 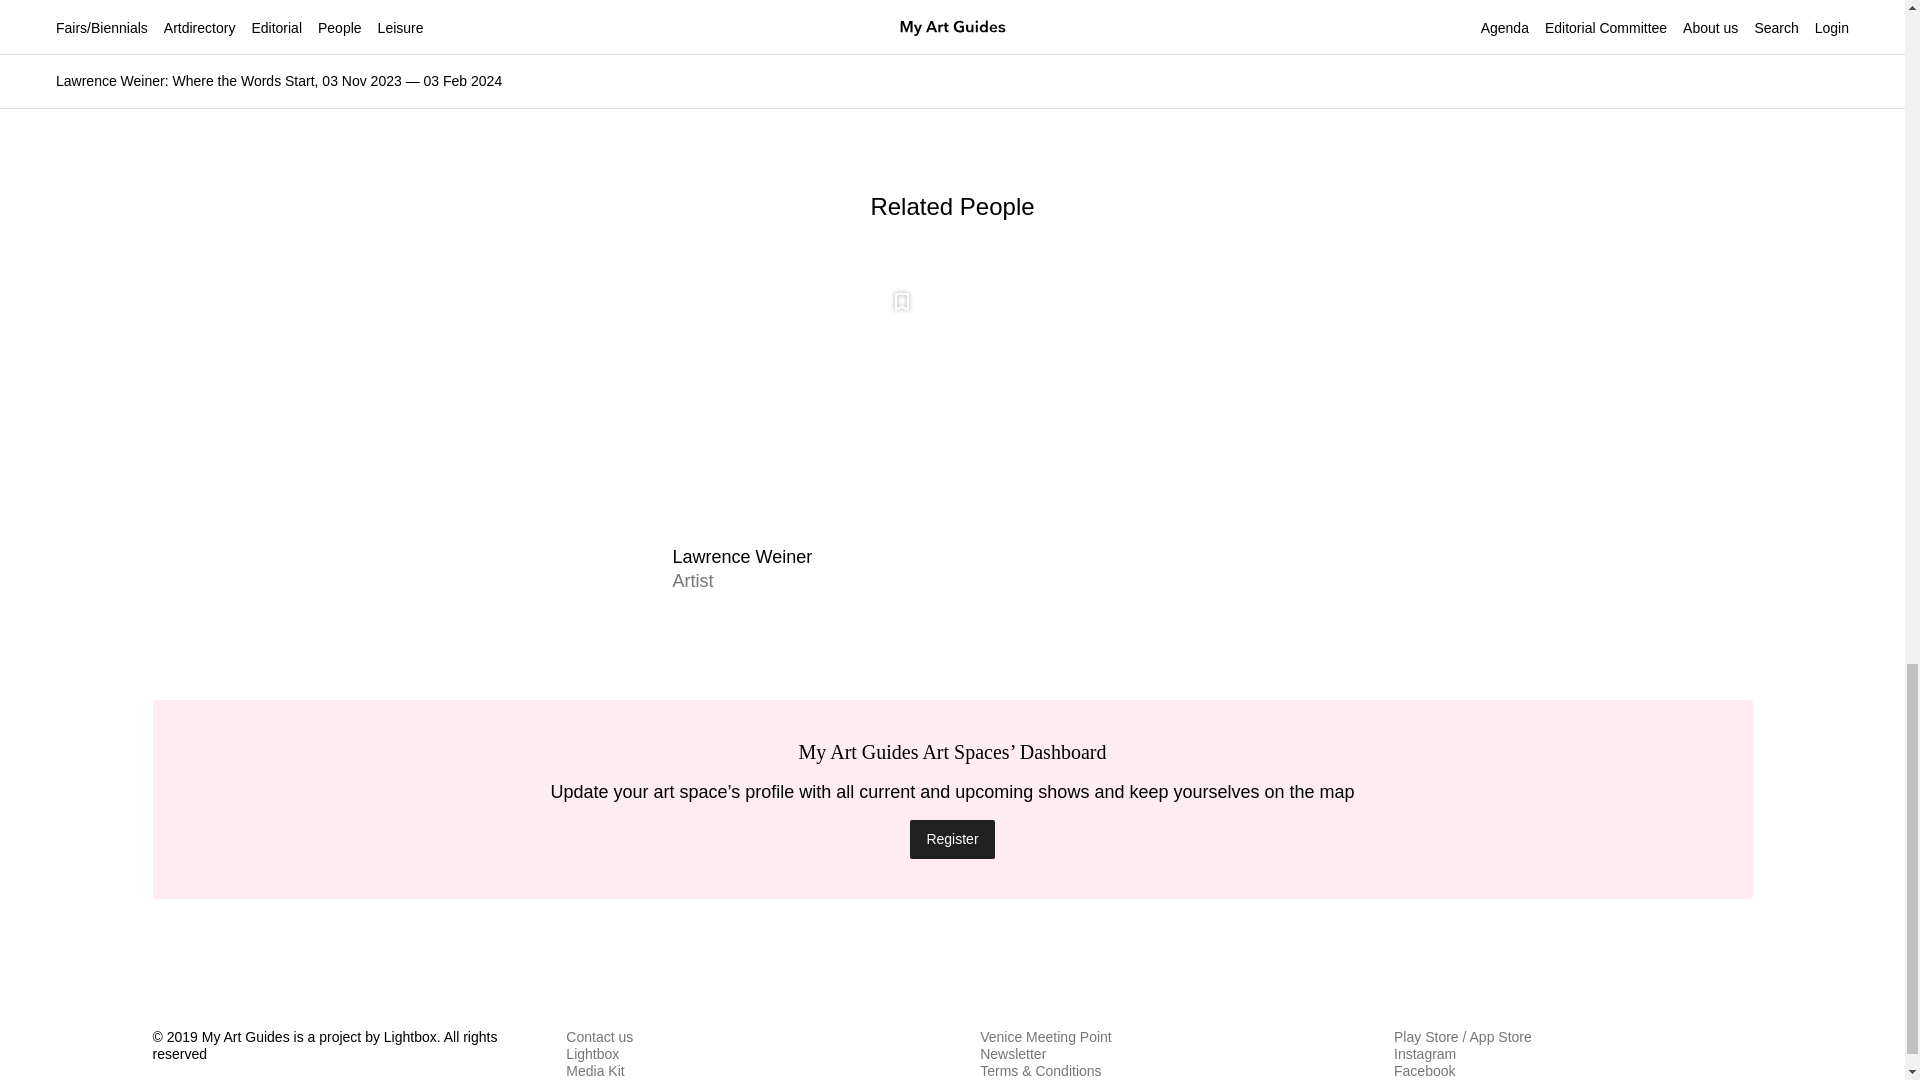 What do you see at coordinates (600, 1037) in the screenshot?
I see `Contact us` at bounding box center [600, 1037].